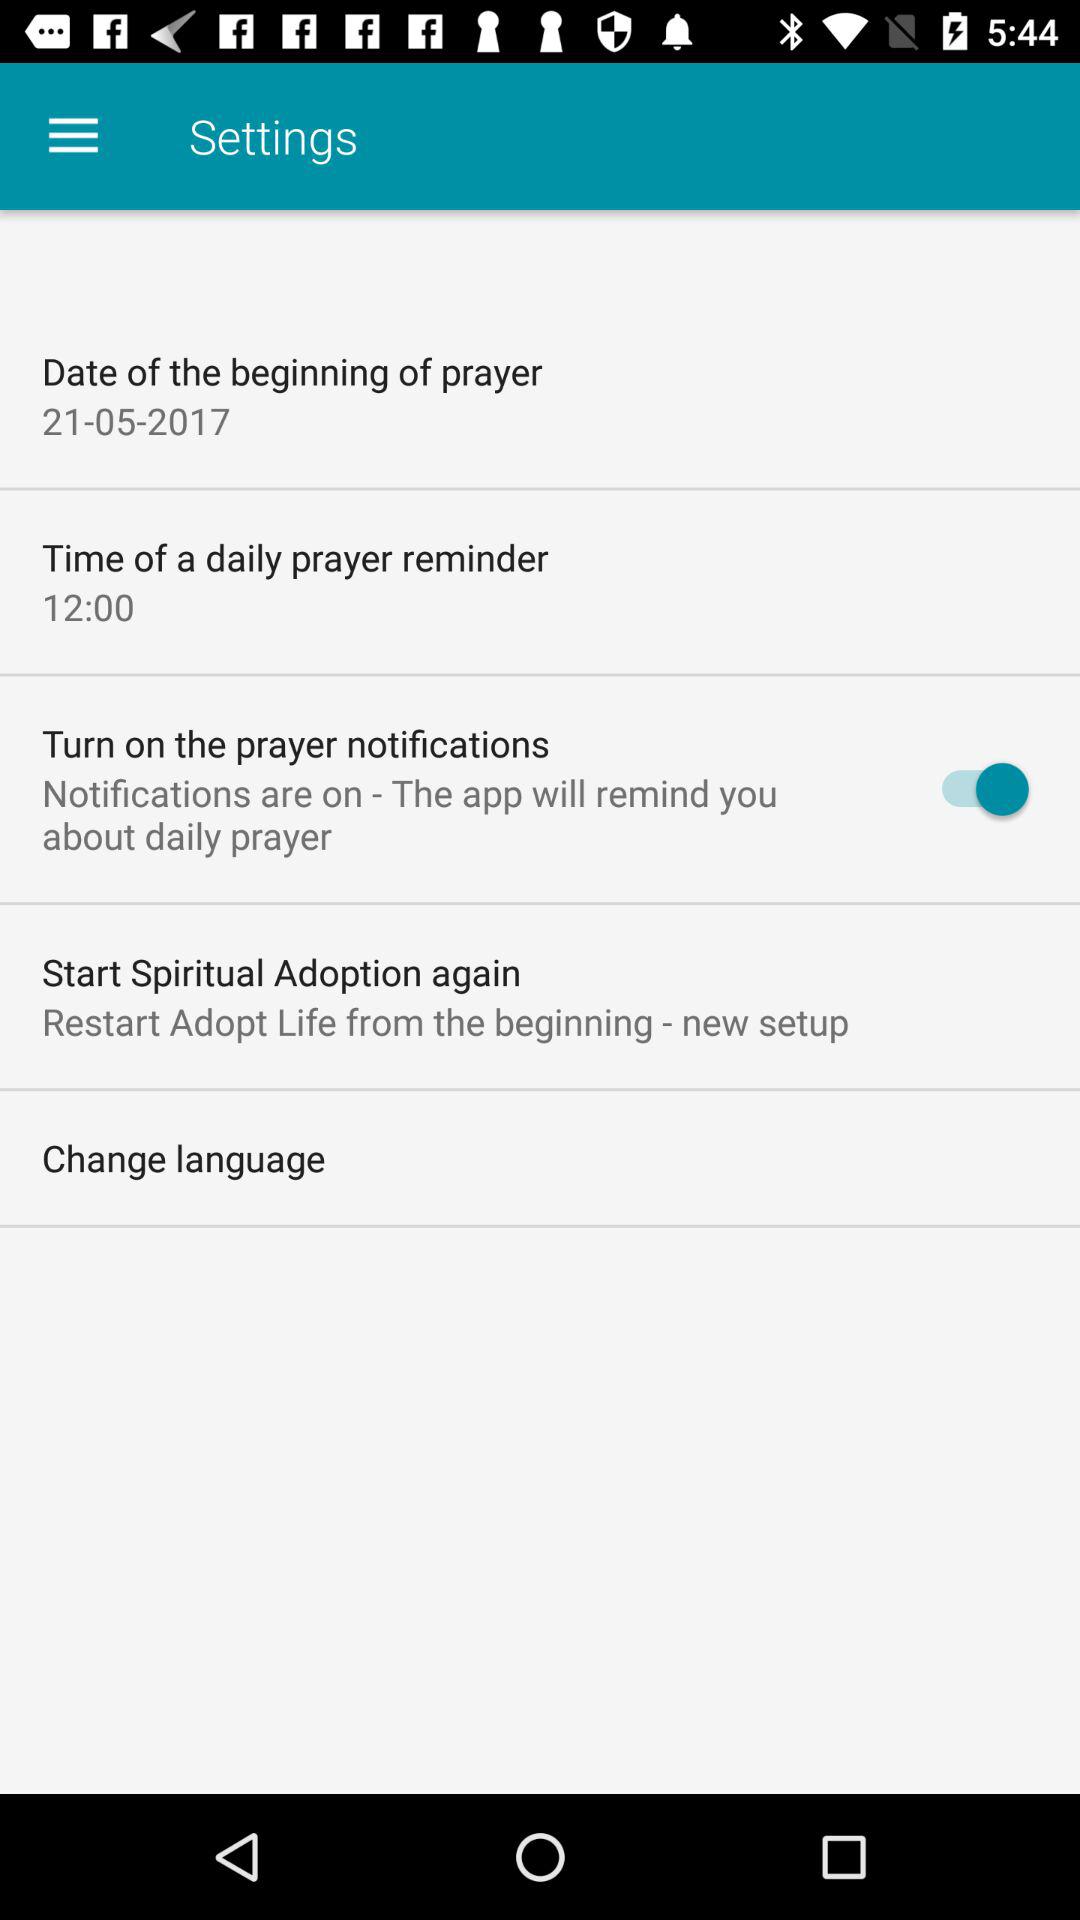  What do you see at coordinates (282, 972) in the screenshot?
I see `click item above the restart adopt life item` at bounding box center [282, 972].